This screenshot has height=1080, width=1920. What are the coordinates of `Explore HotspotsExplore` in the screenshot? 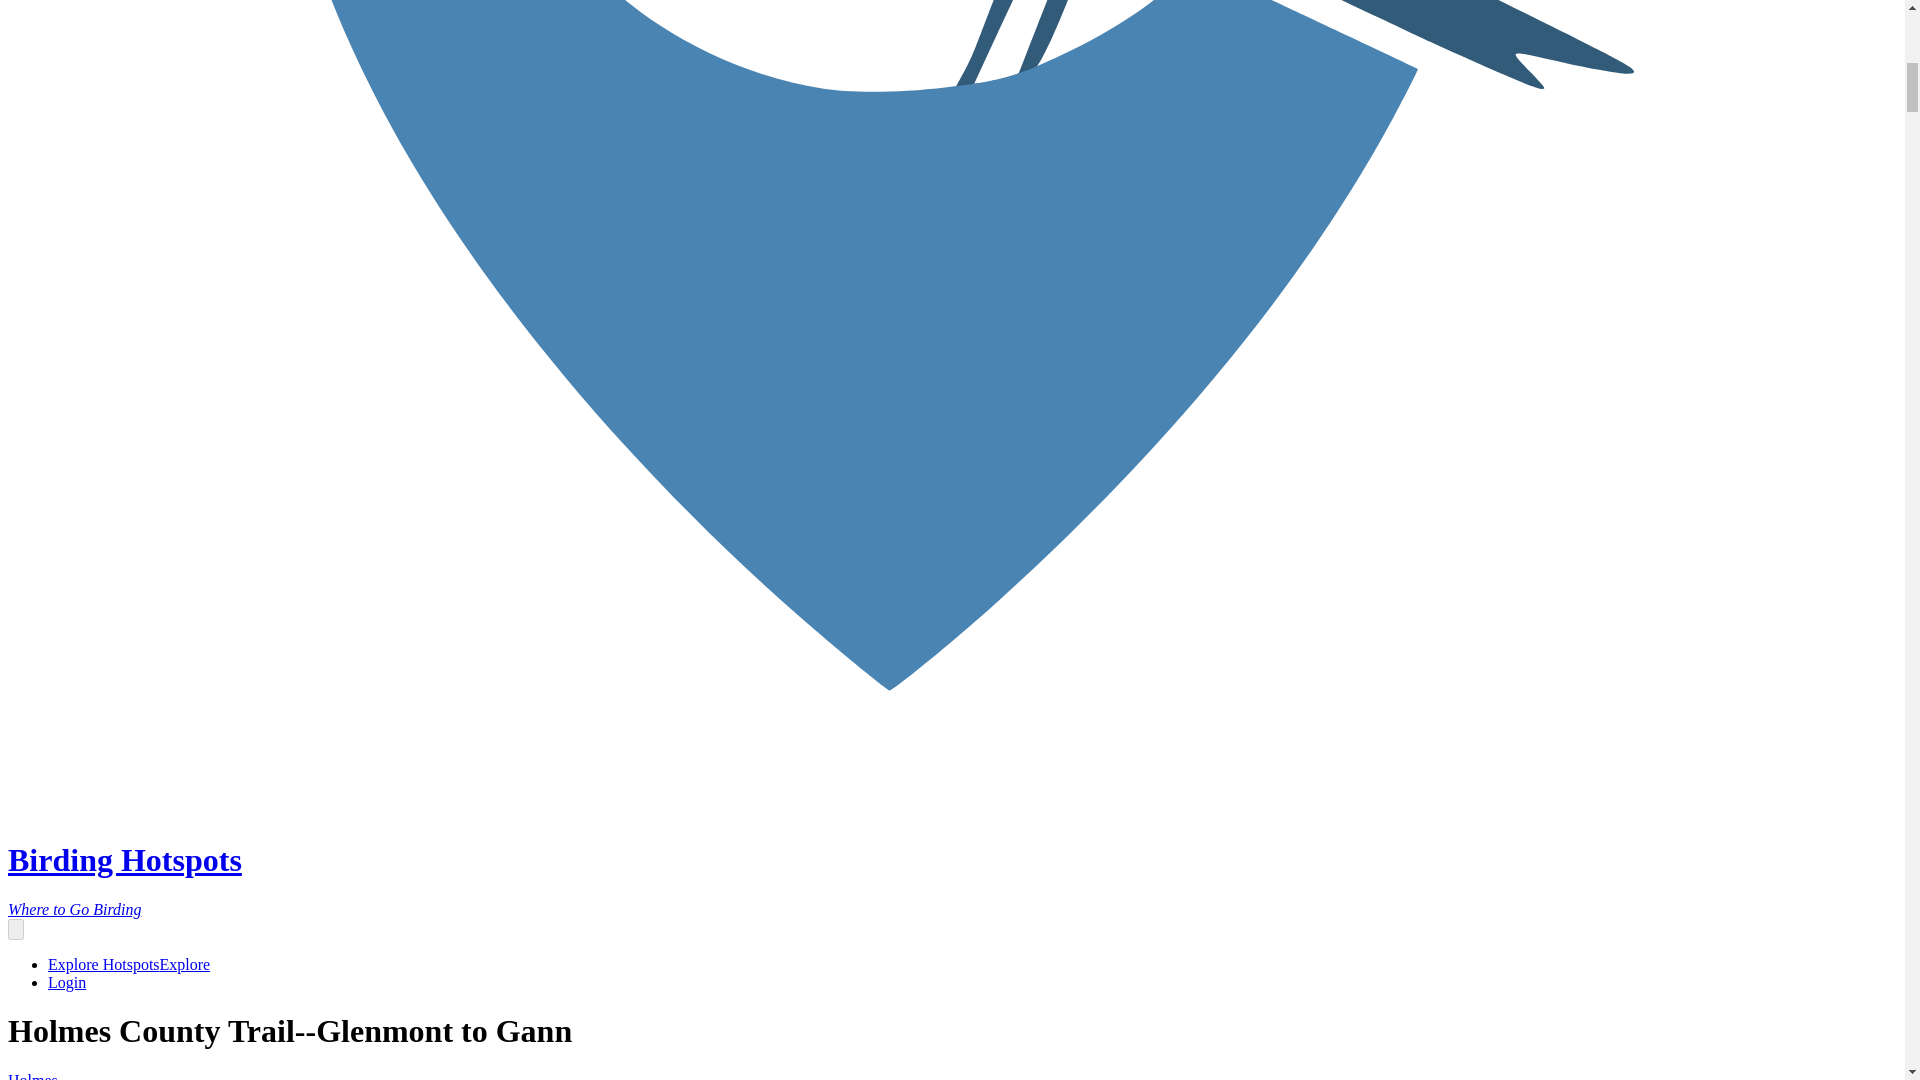 It's located at (128, 964).